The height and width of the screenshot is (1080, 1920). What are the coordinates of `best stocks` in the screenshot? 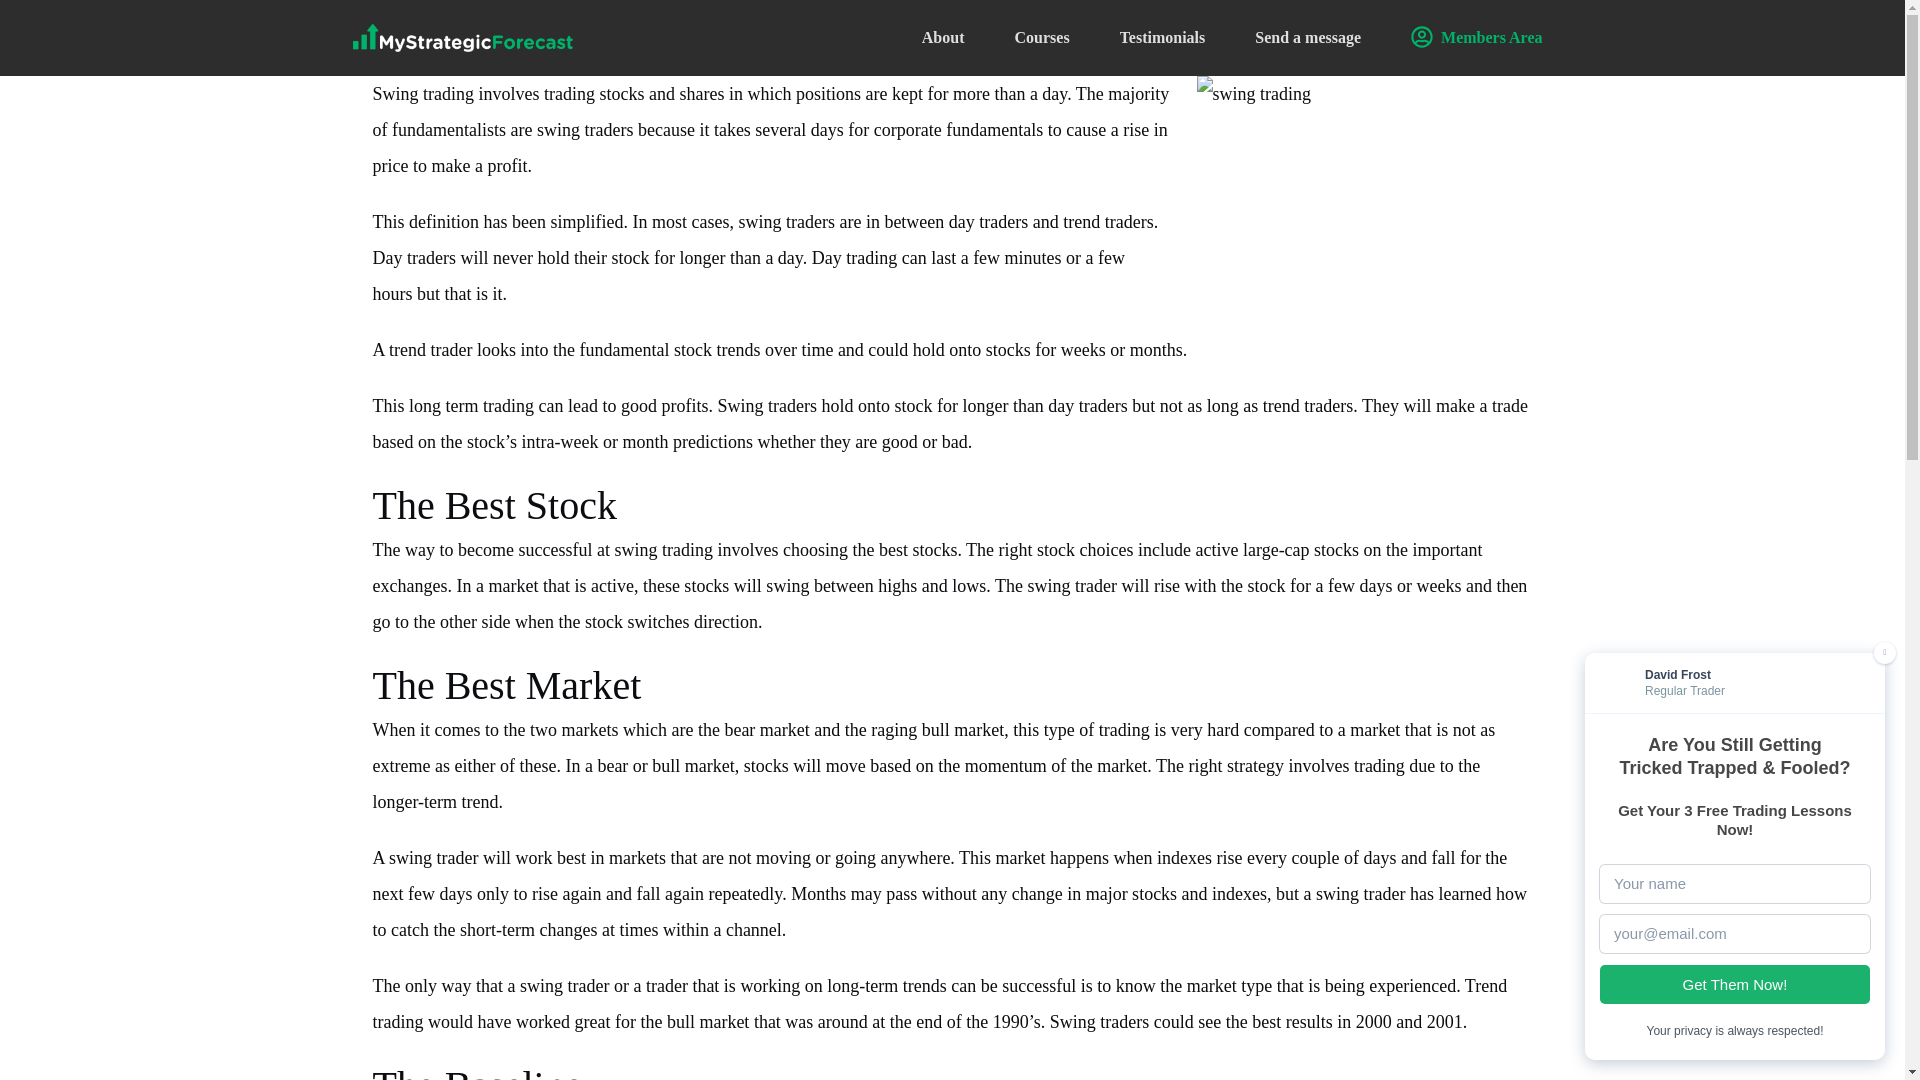 It's located at (918, 550).